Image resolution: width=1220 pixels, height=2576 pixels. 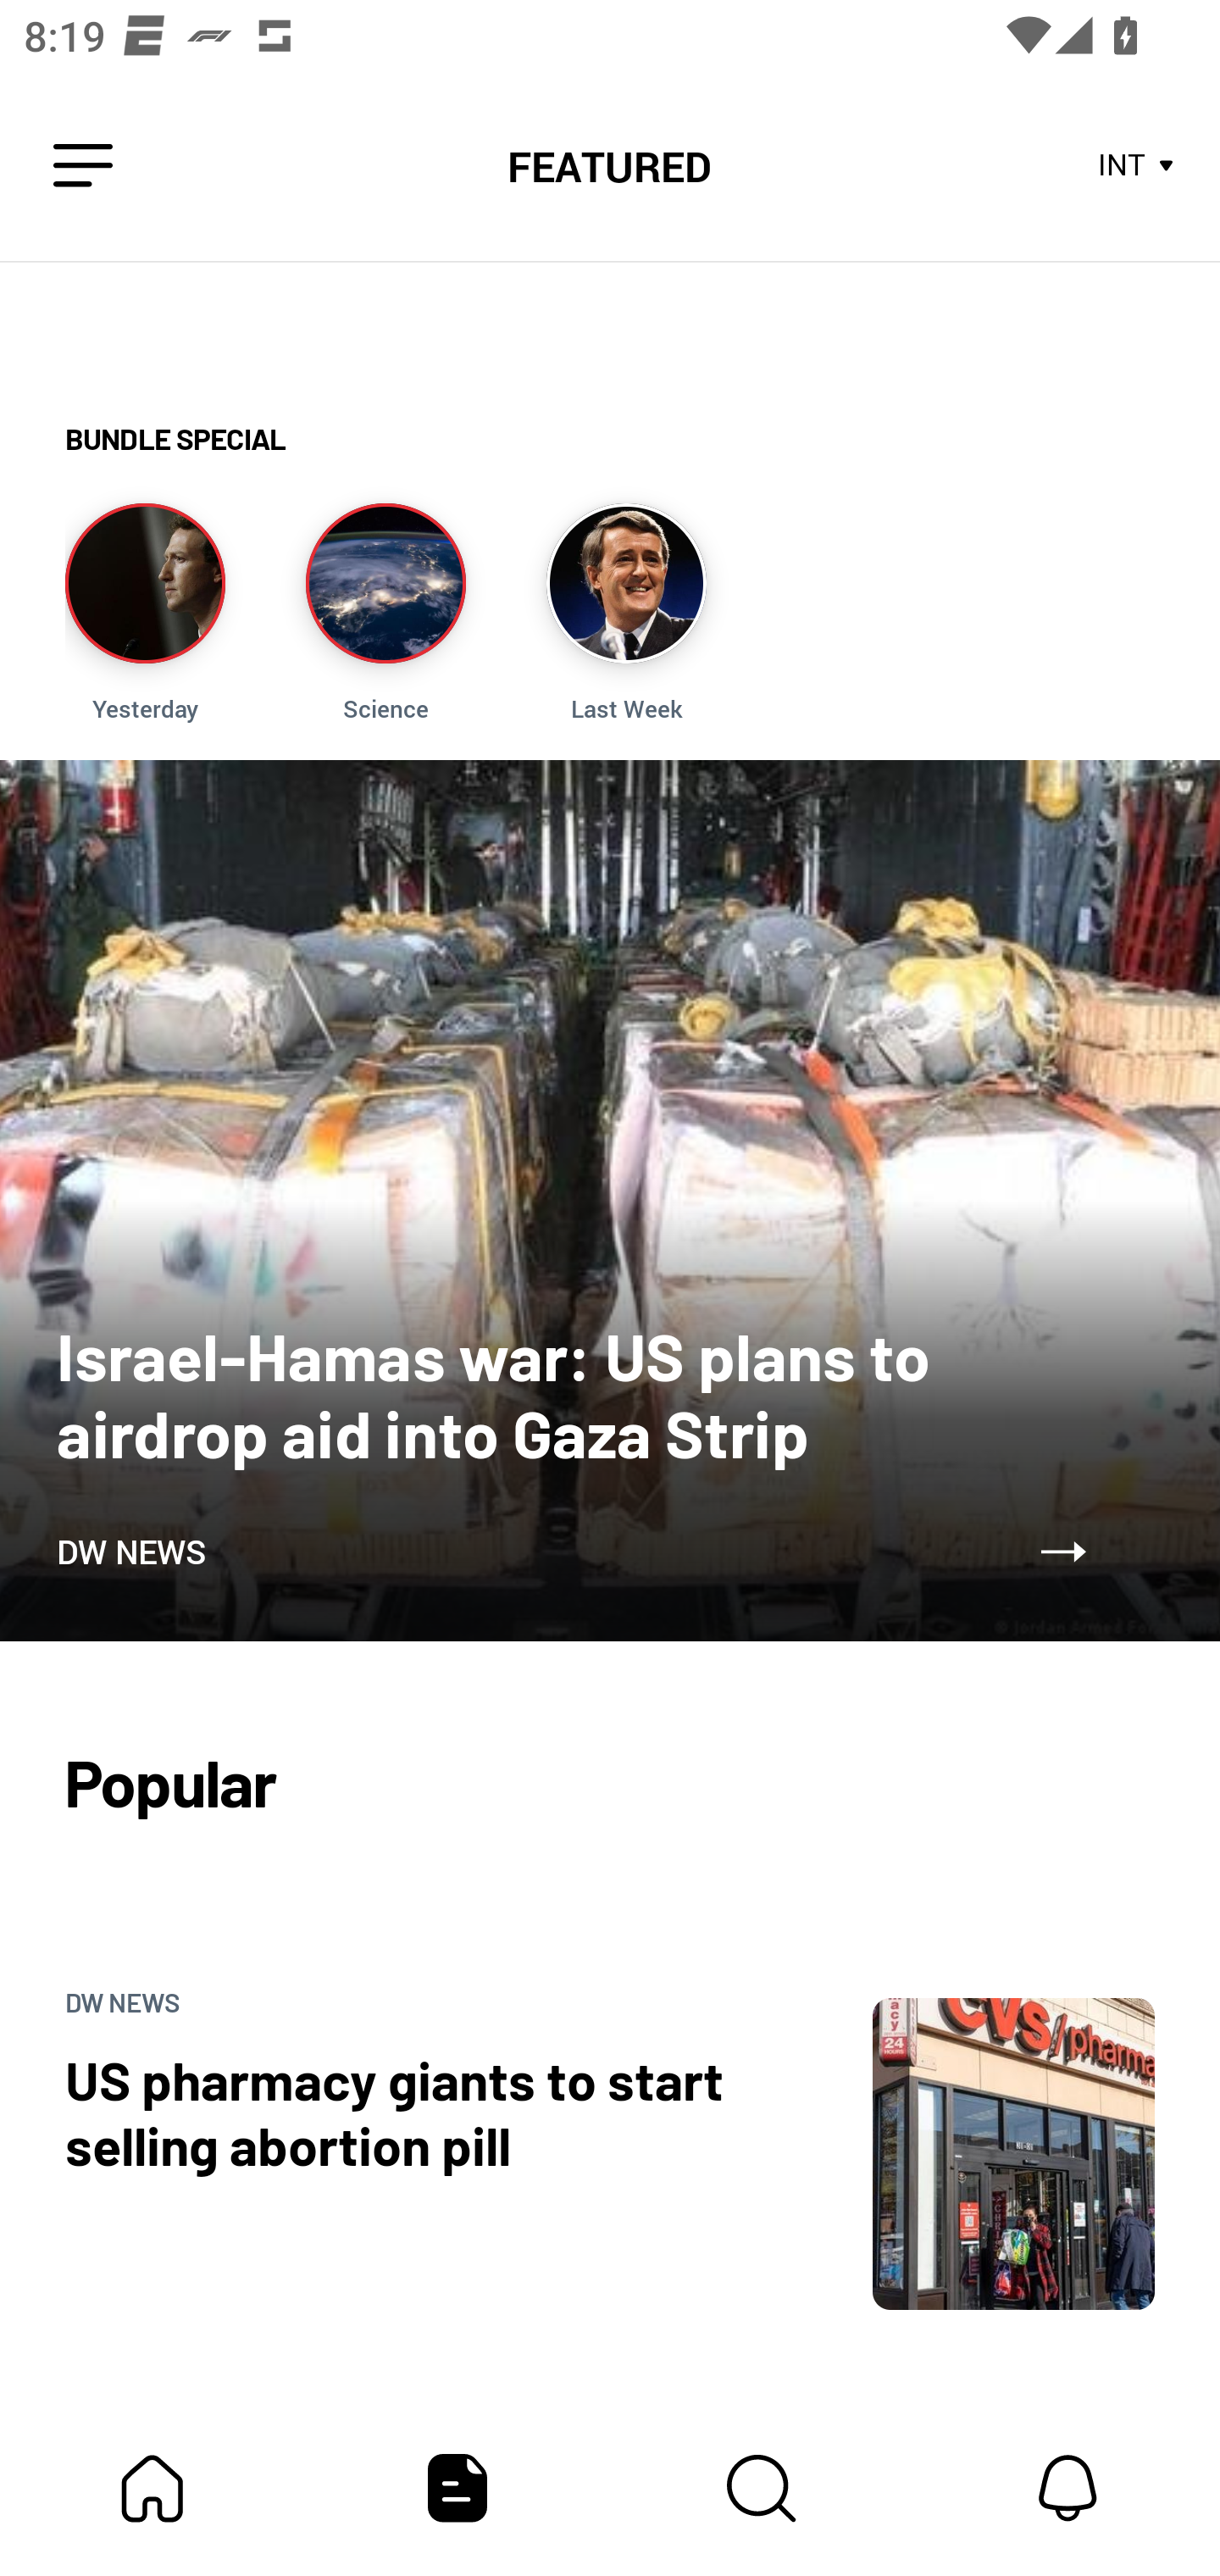 What do you see at coordinates (1067, 2488) in the screenshot?
I see `Notifications` at bounding box center [1067, 2488].